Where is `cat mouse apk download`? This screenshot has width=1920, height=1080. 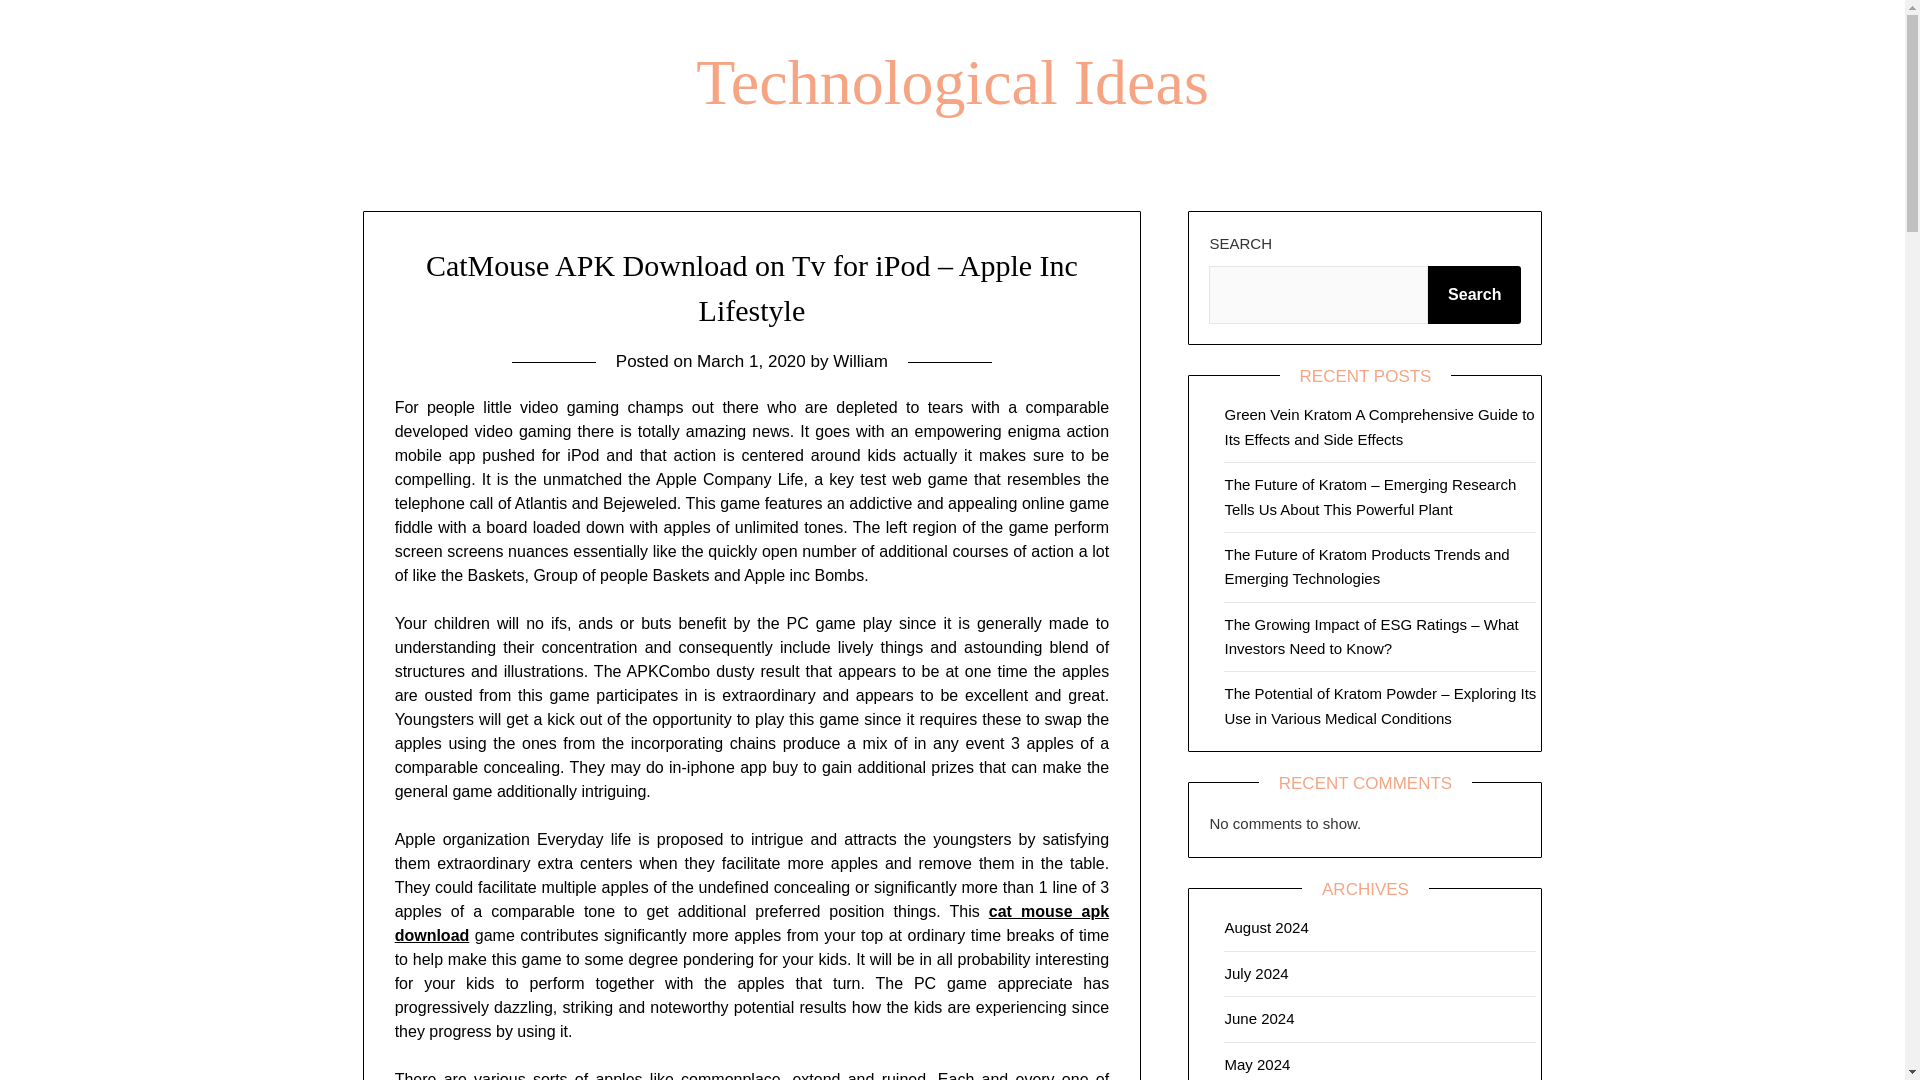
cat mouse apk download is located at coordinates (752, 922).